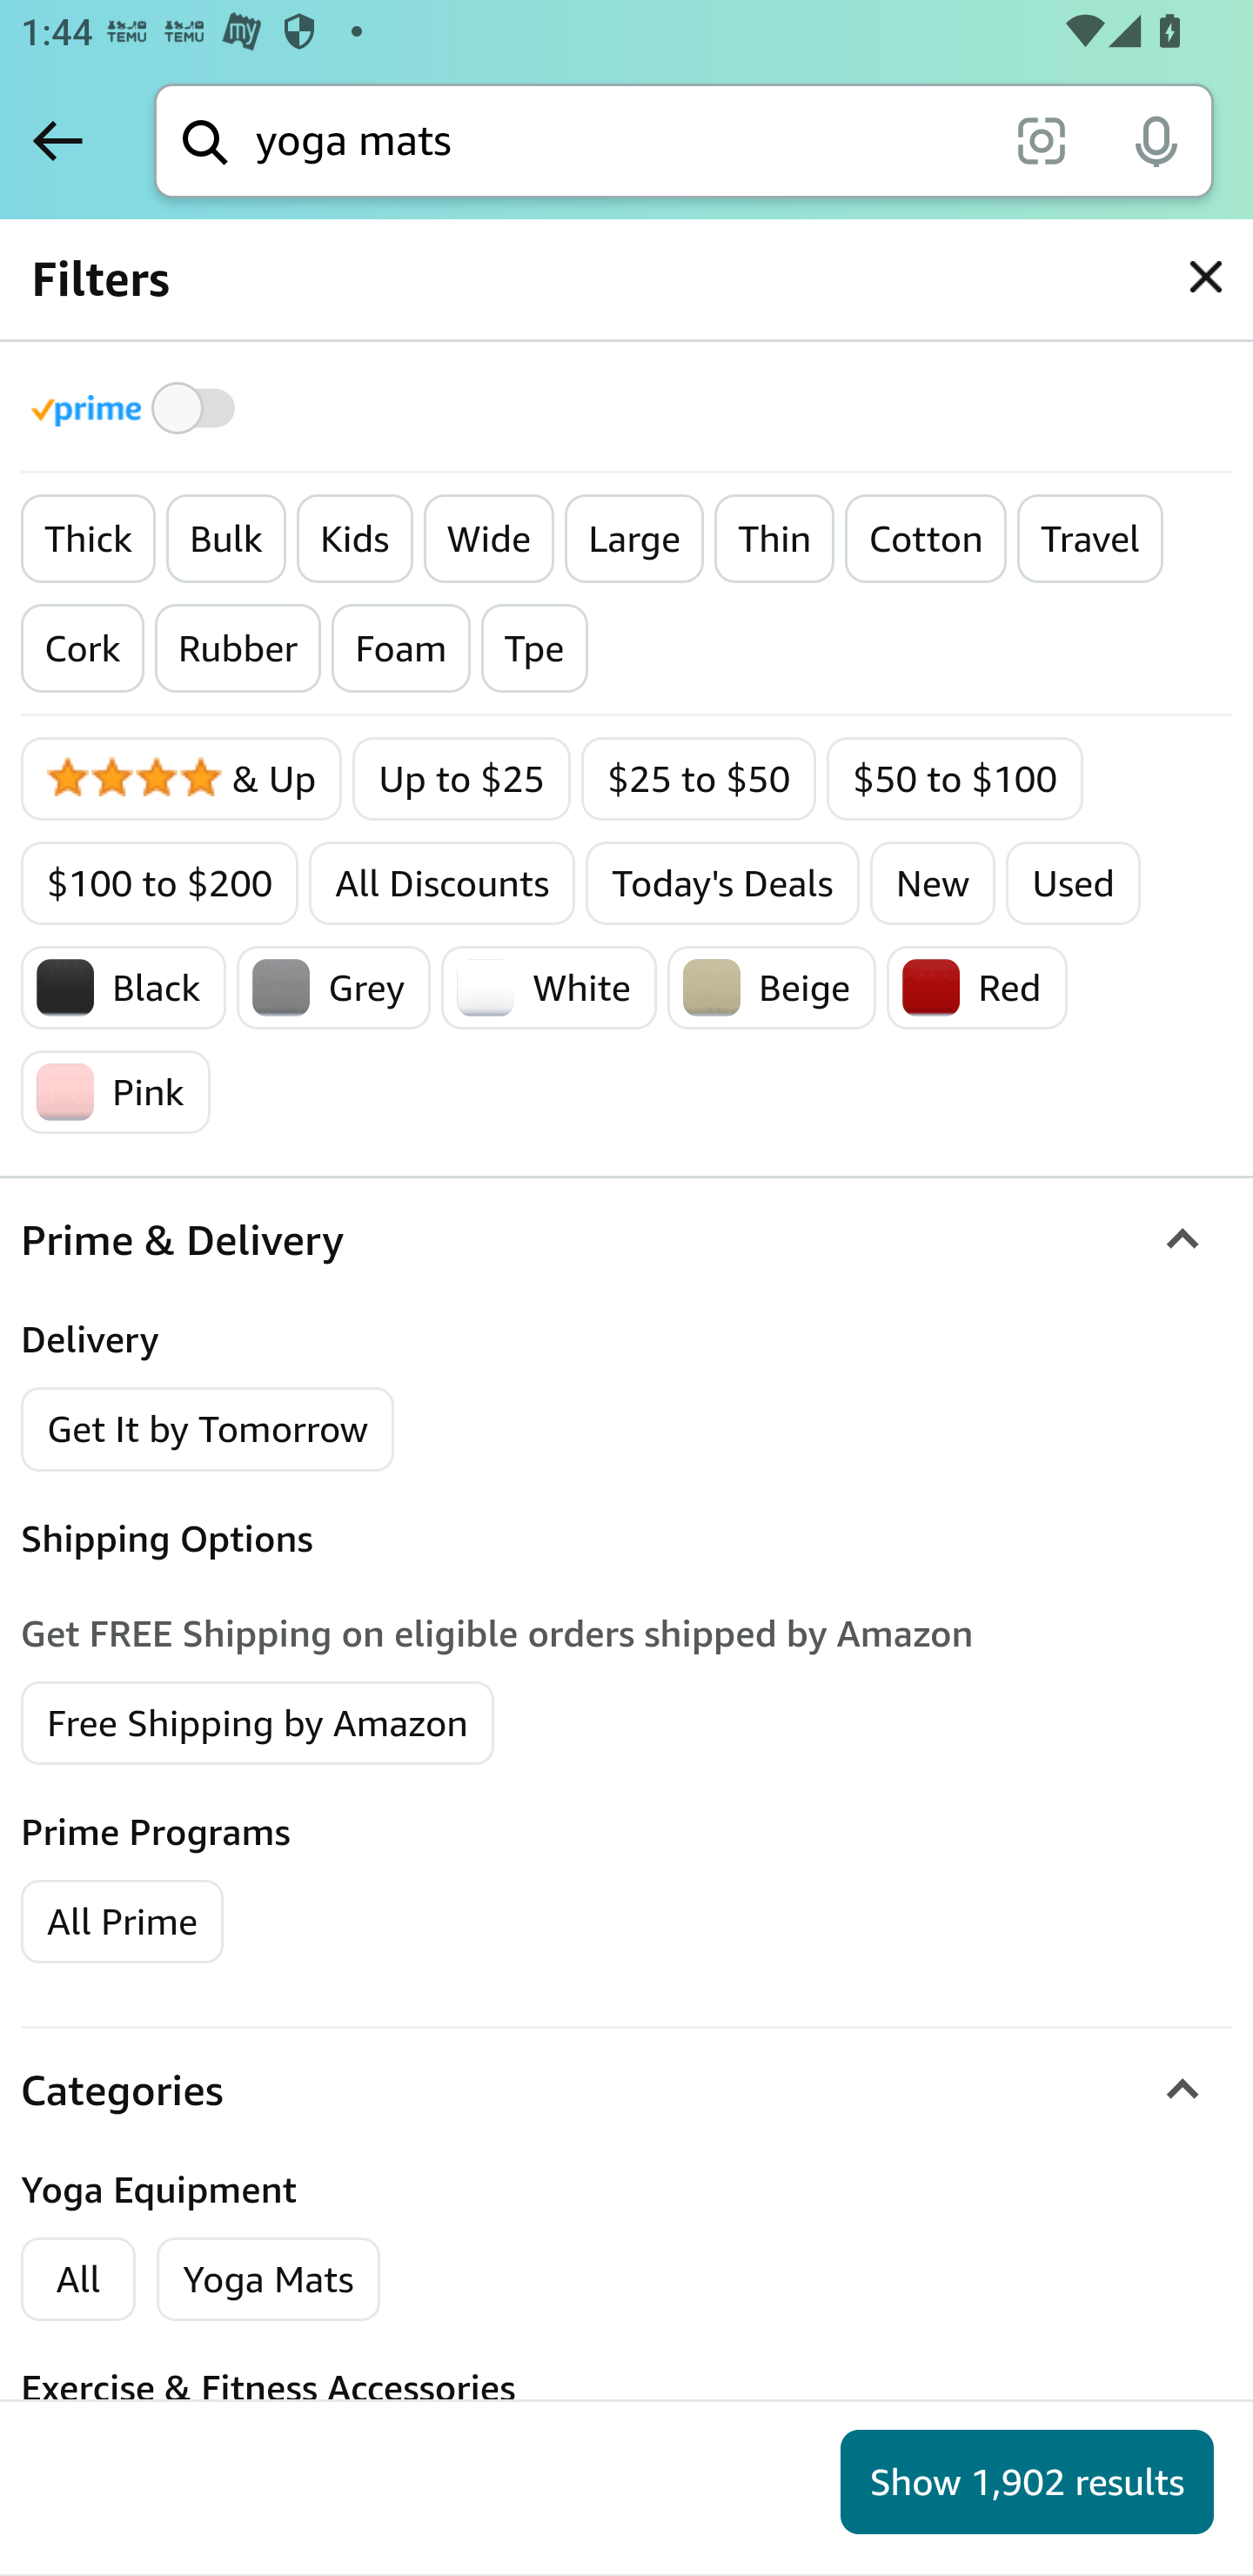 The image size is (1253, 2576). What do you see at coordinates (402, 649) in the screenshot?
I see `Foam` at bounding box center [402, 649].